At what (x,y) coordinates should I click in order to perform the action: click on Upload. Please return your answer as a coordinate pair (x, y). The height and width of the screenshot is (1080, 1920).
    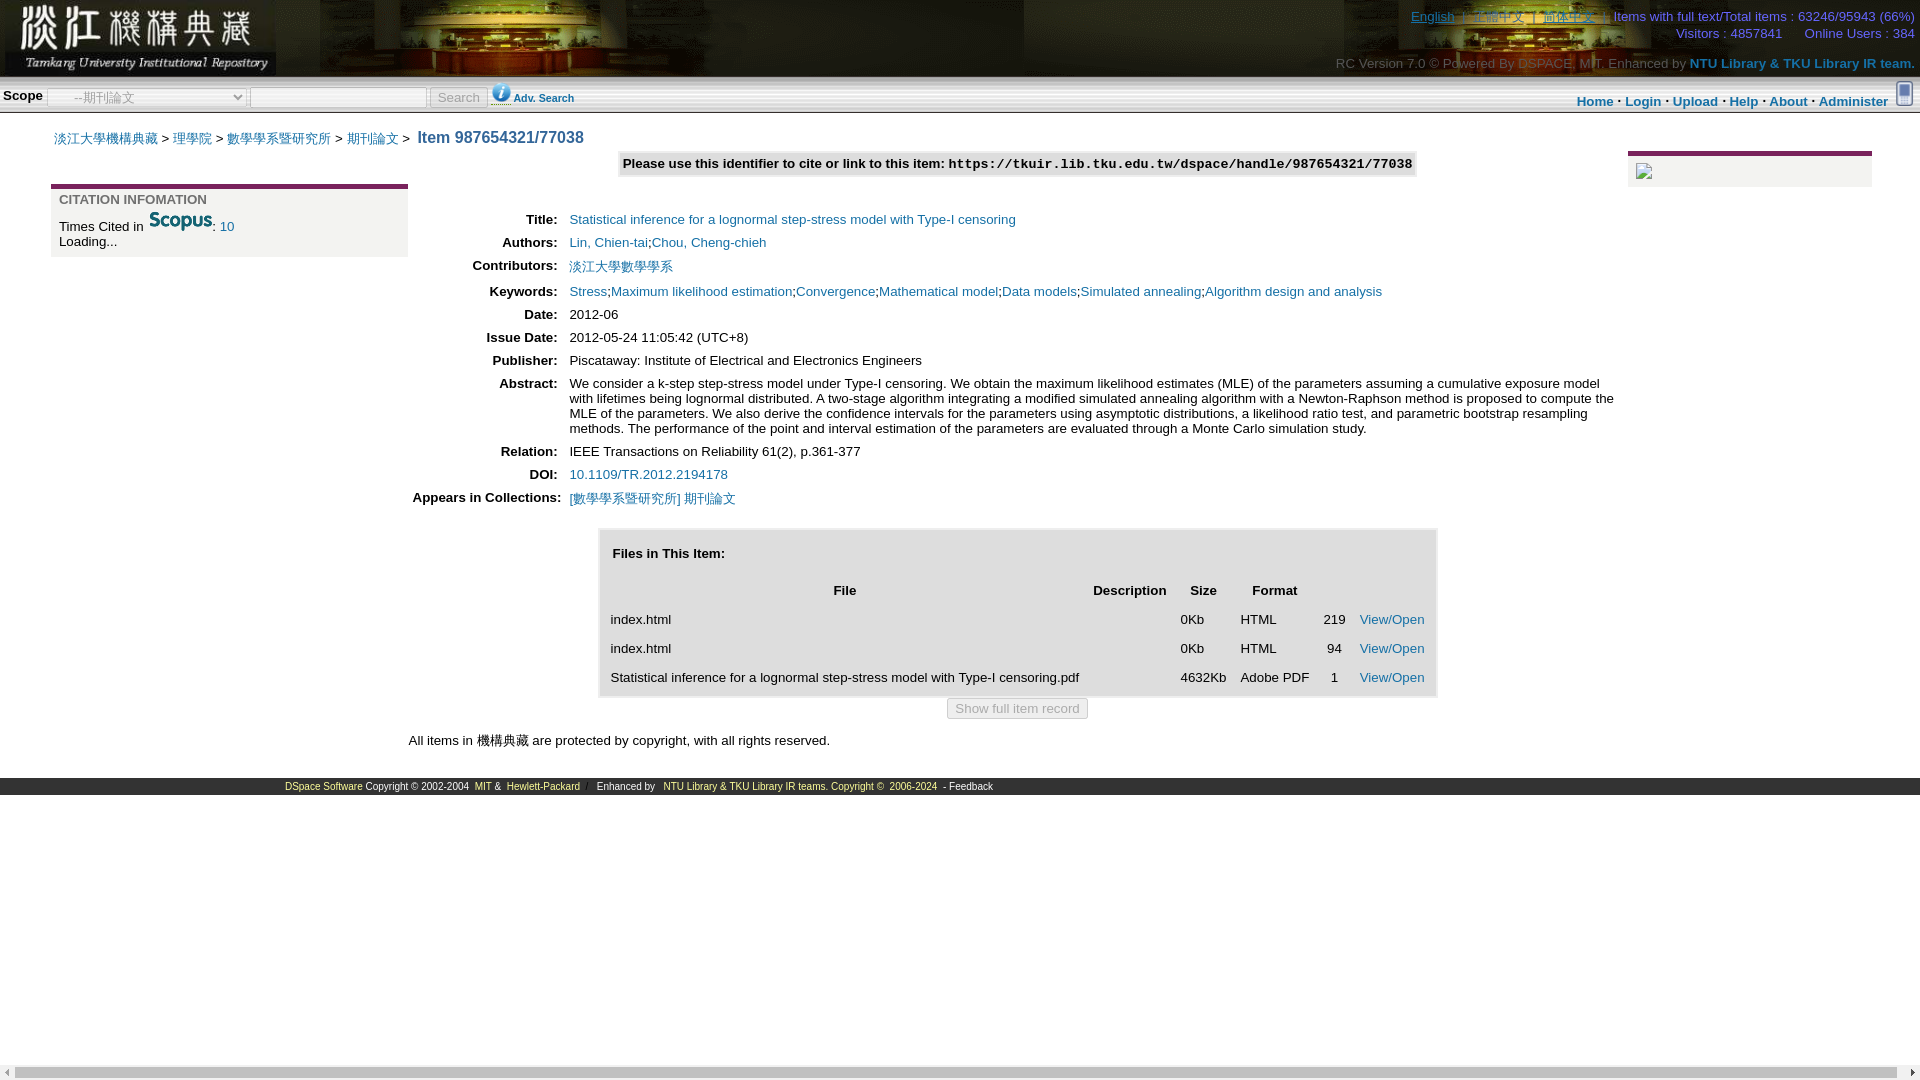
    Looking at the image, I should click on (1695, 101).